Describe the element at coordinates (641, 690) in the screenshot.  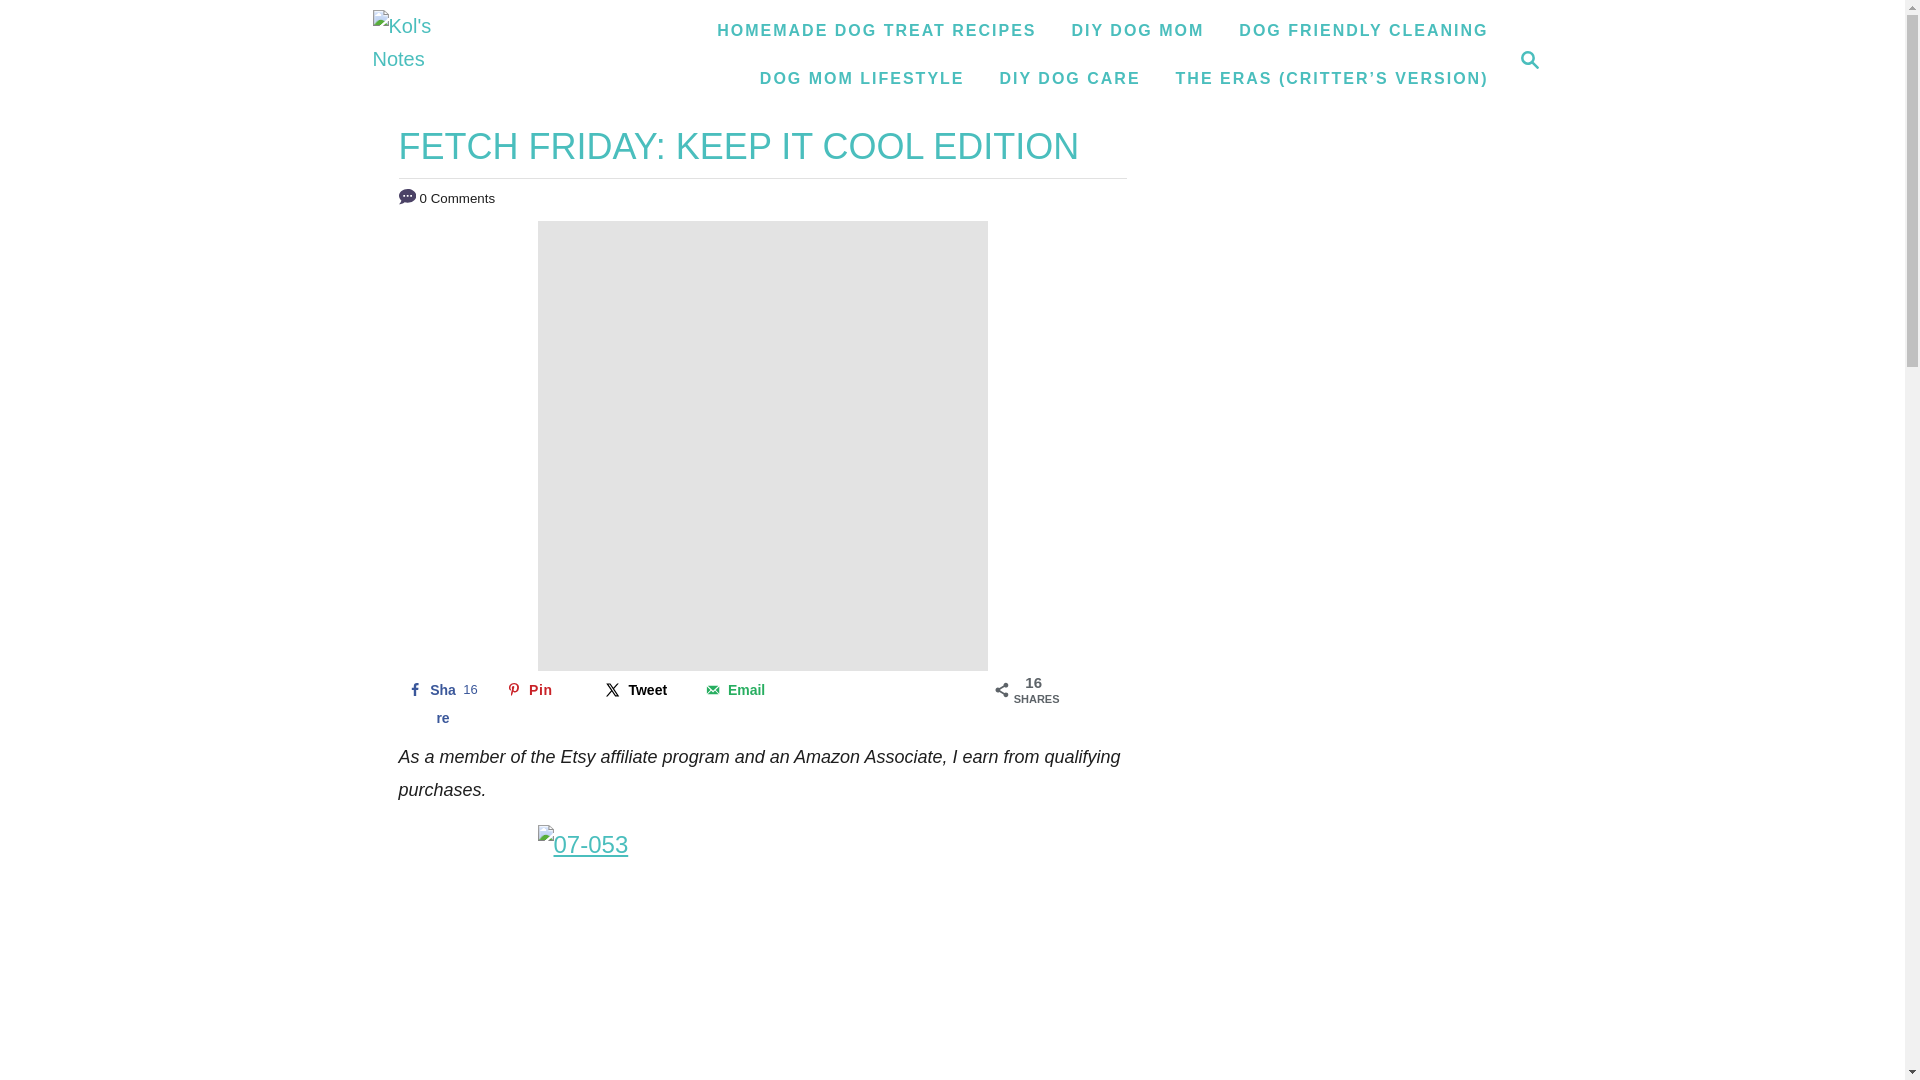
I see `DOG MOM LIFESTYLE` at that location.